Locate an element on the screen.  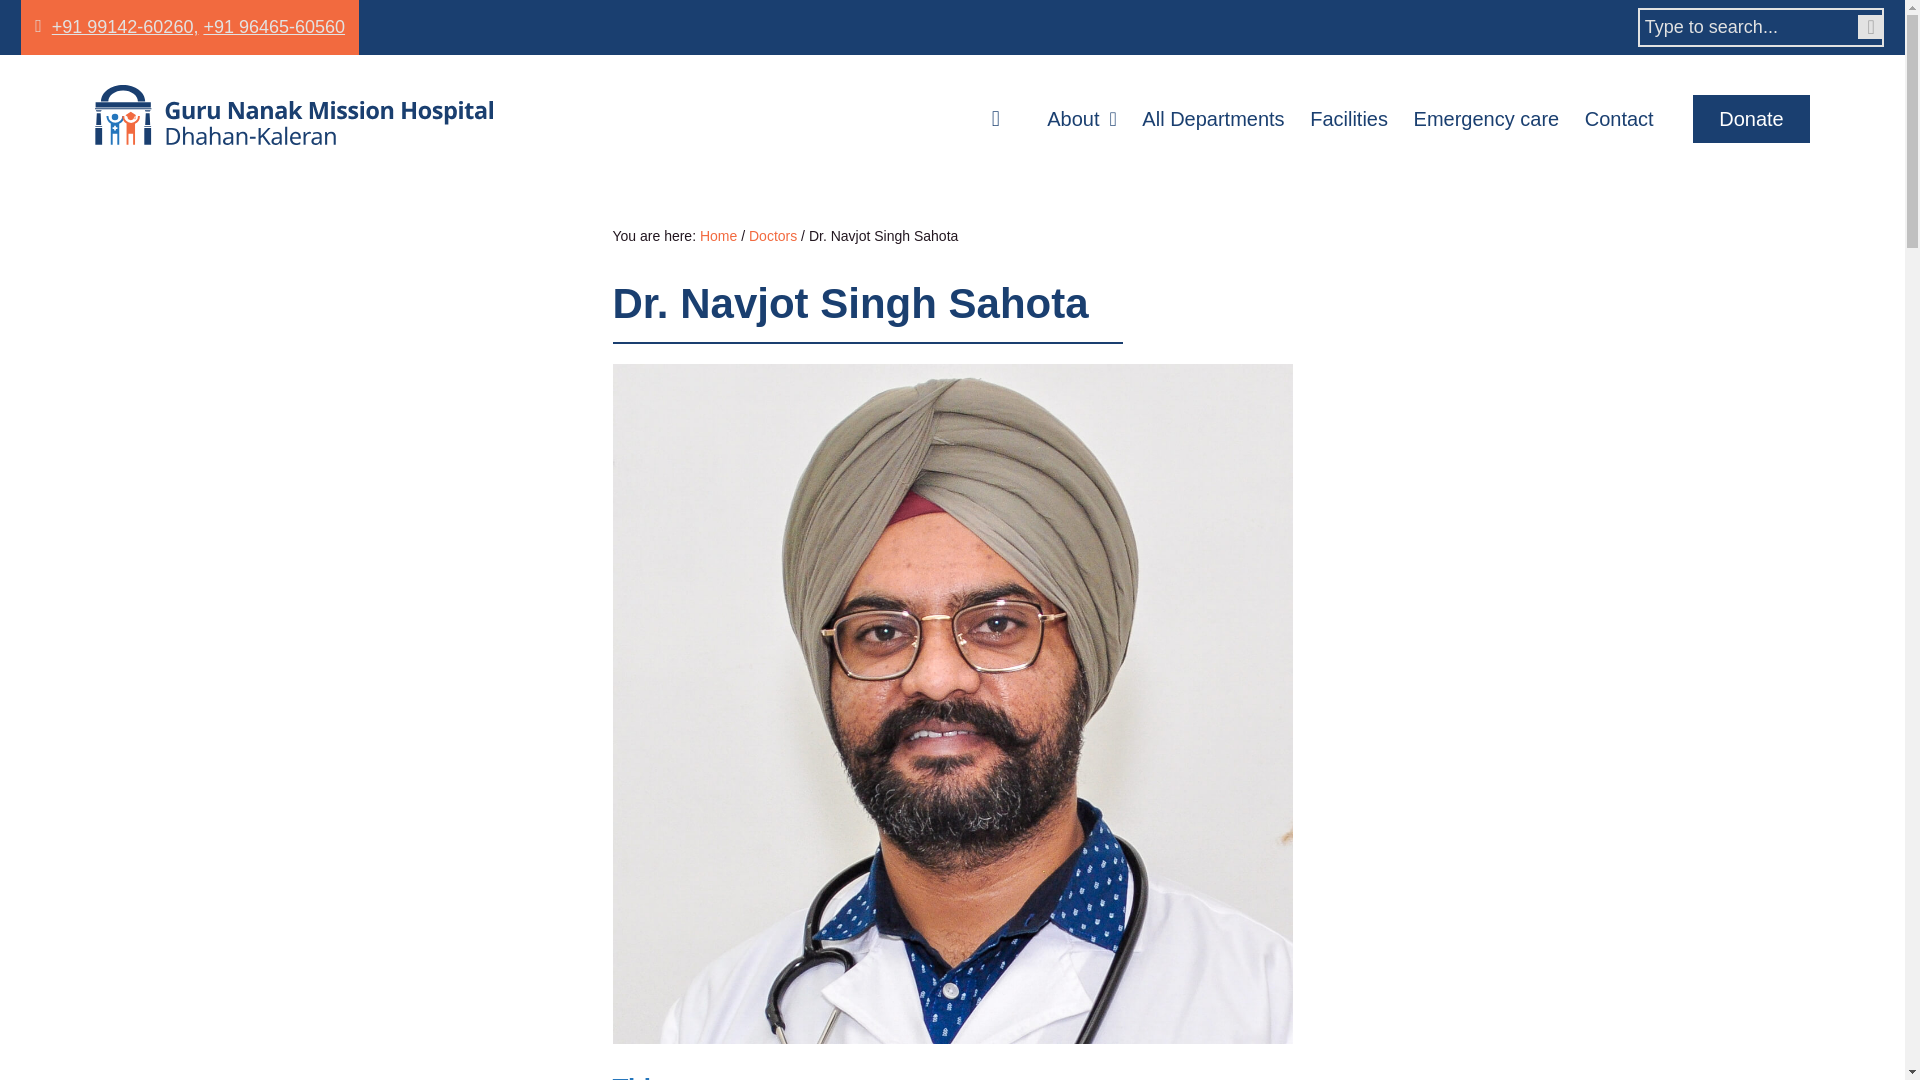
Donate is located at coordinates (1752, 118).